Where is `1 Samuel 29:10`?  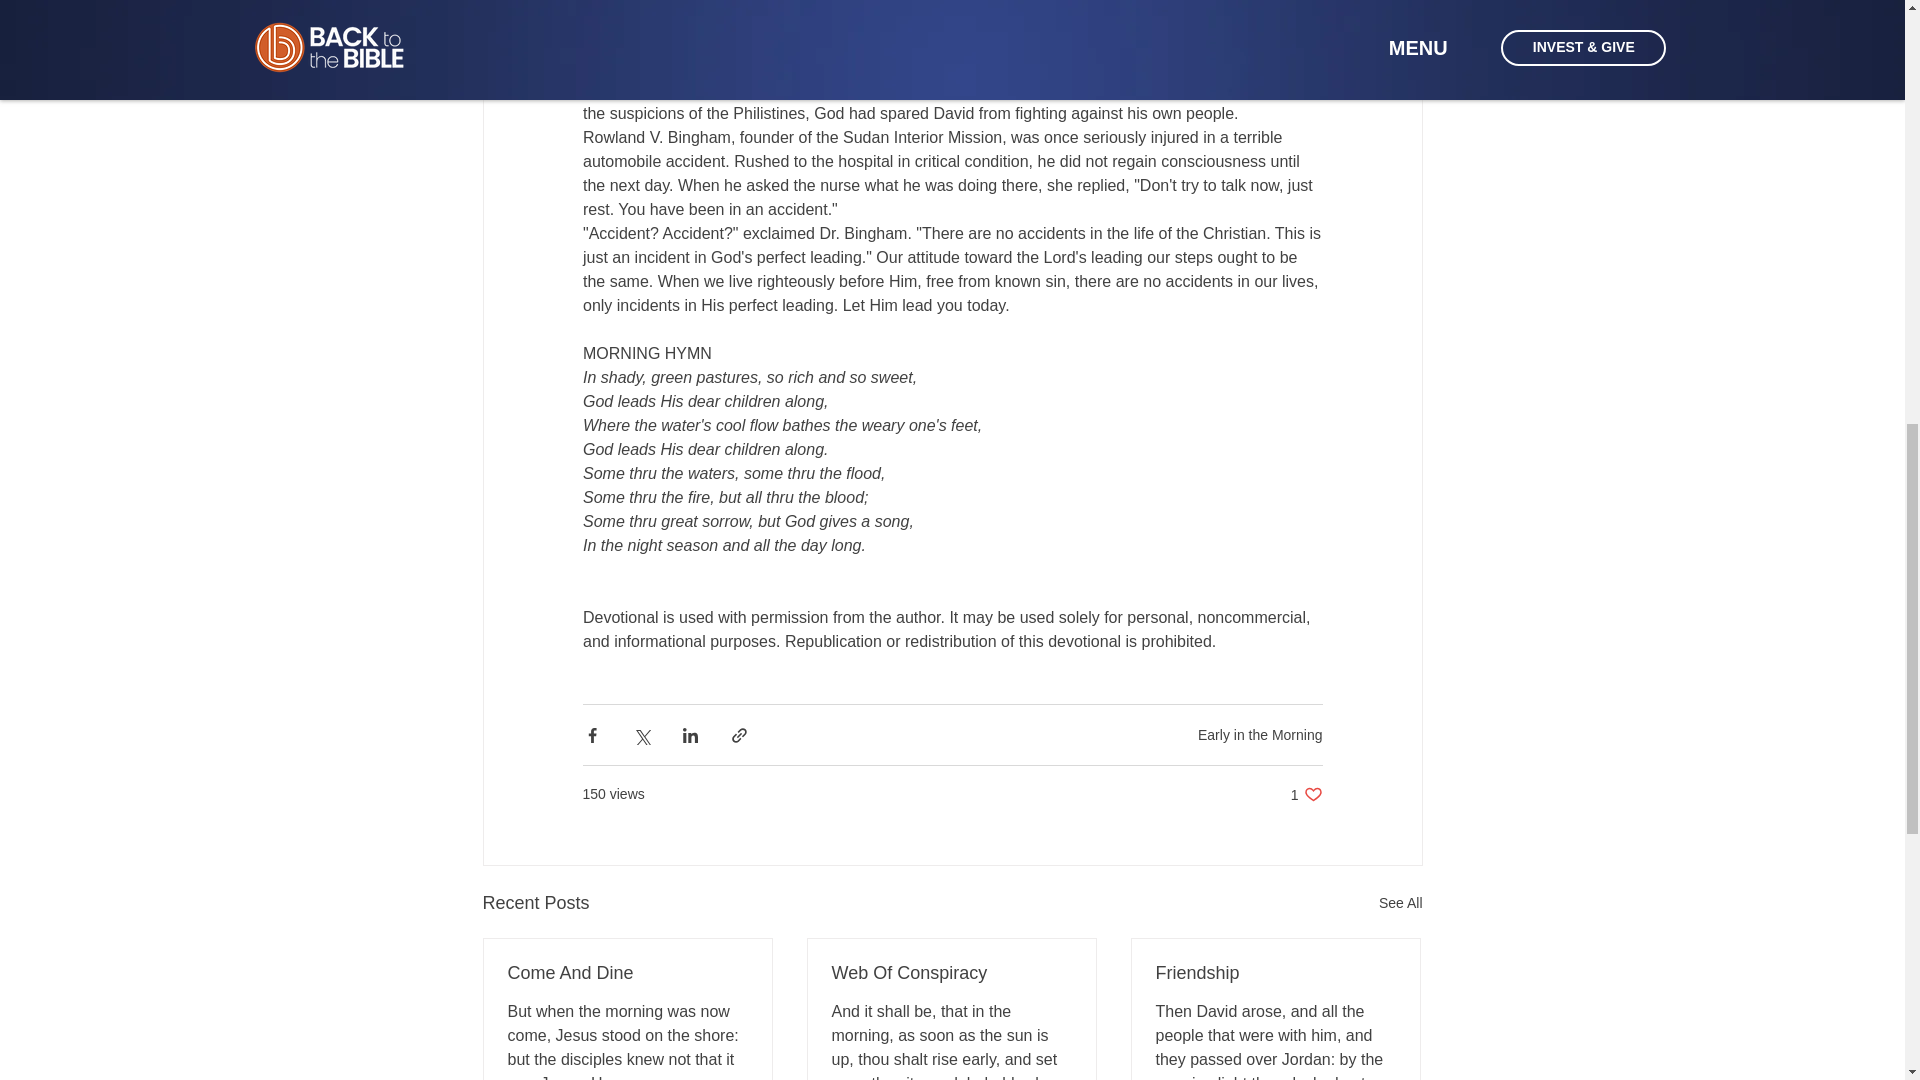 1 Samuel 29:10 is located at coordinates (1400, 903).